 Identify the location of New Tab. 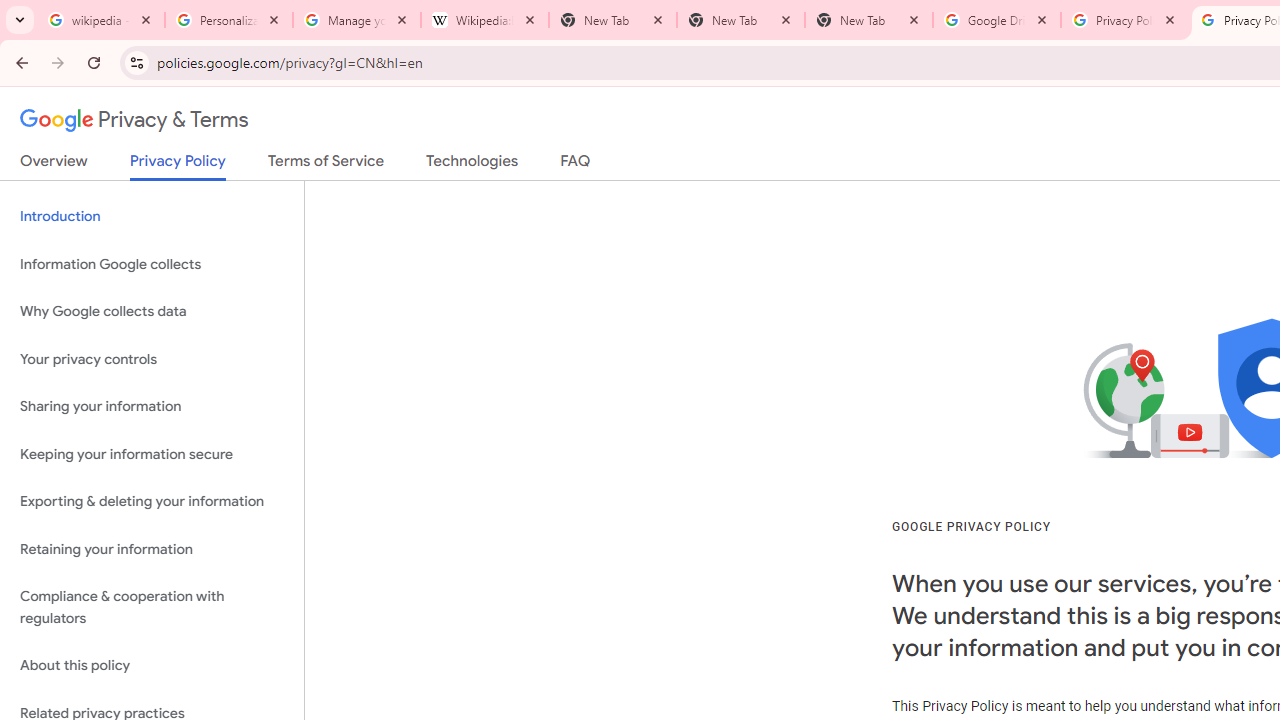
(741, 20).